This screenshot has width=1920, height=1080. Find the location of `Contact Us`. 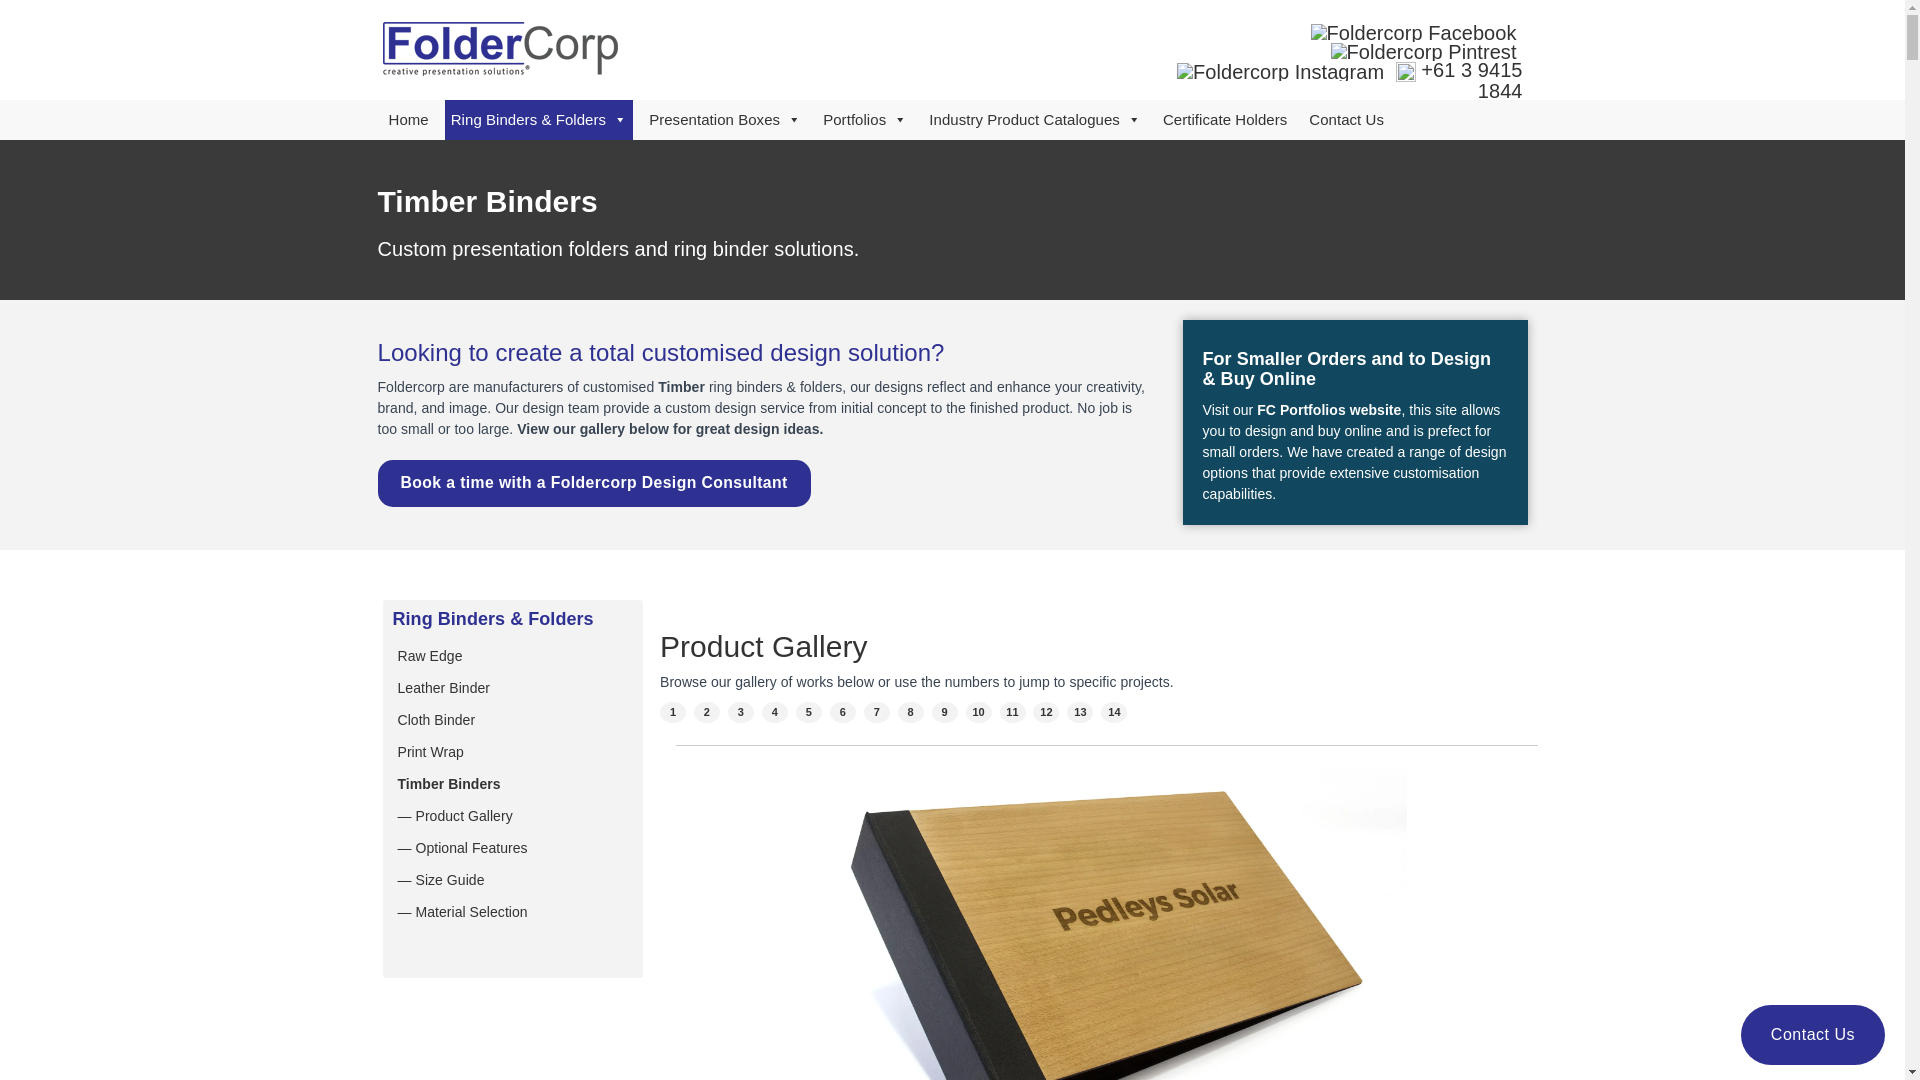

Contact Us is located at coordinates (1346, 120).